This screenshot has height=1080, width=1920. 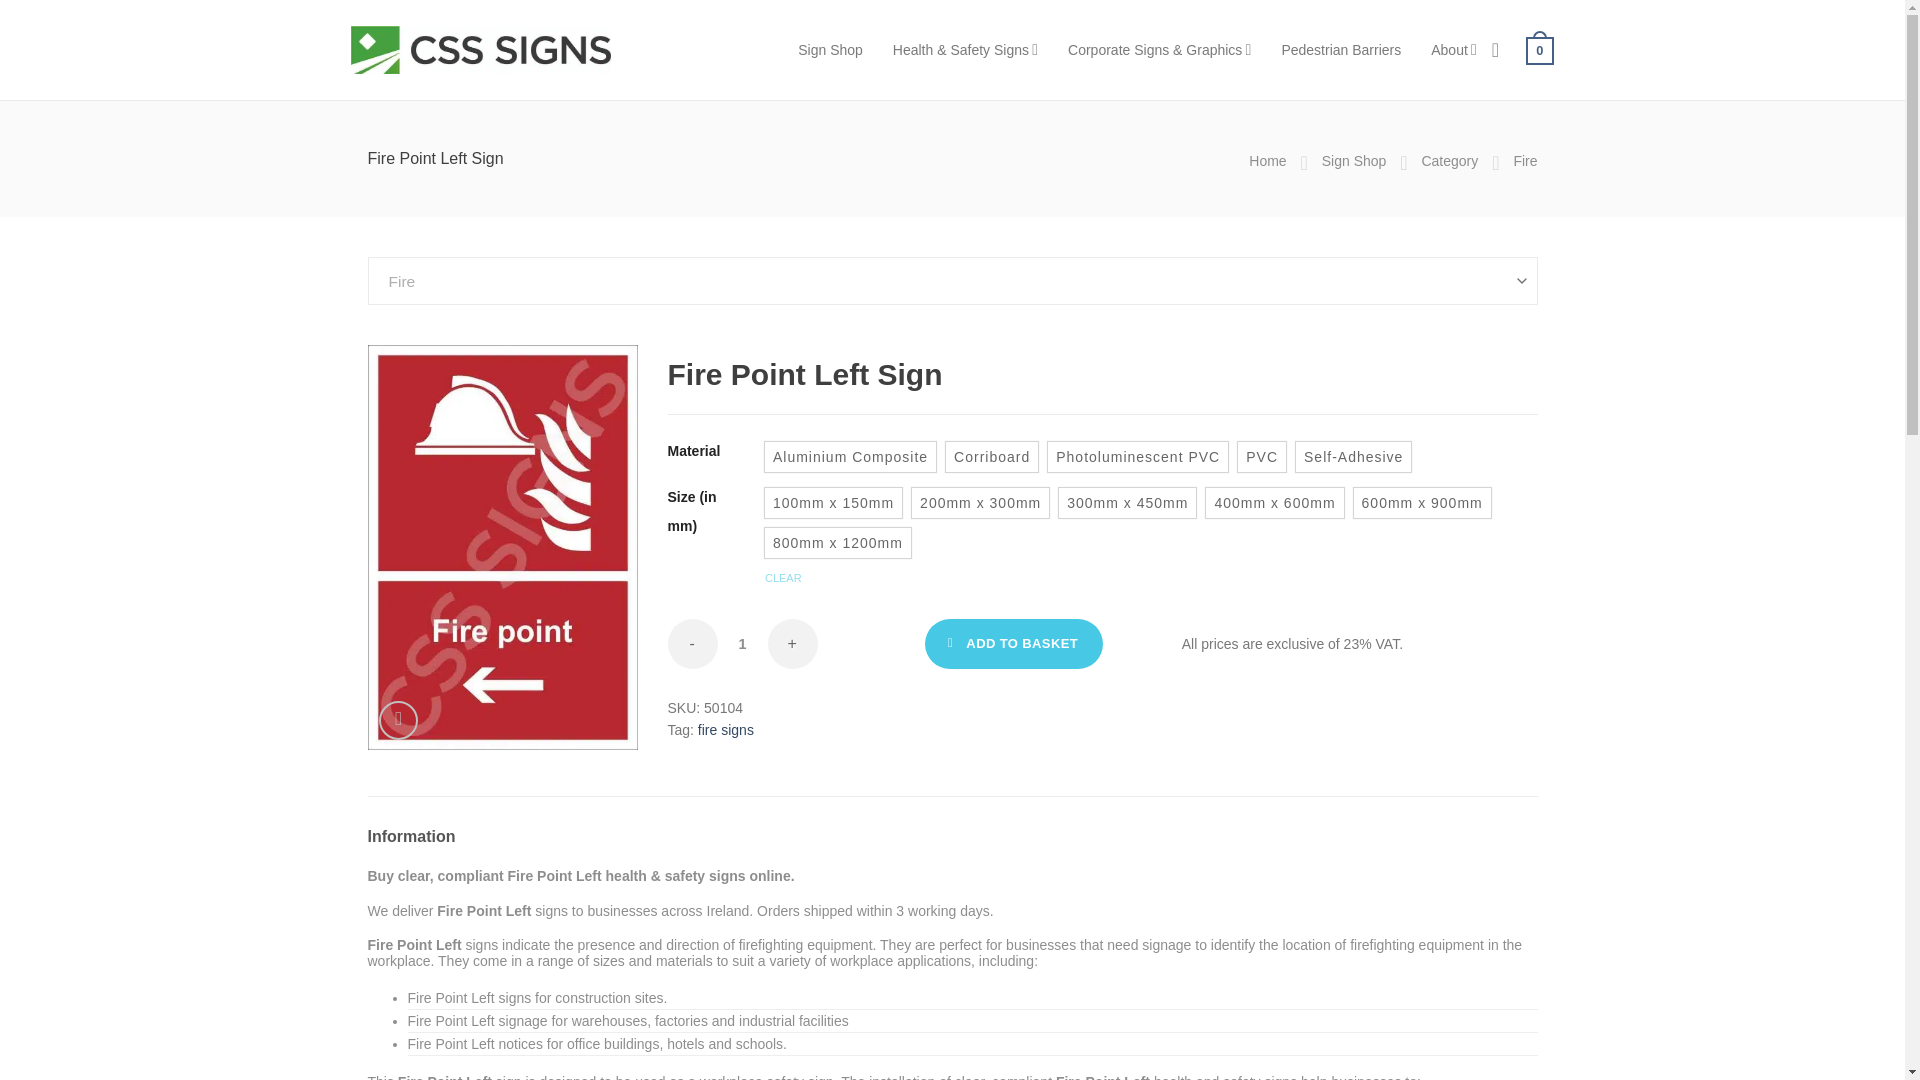 What do you see at coordinates (980, 503) in the screenshot?
I see `200mm x 300mm` at bounding box center [980, 503].